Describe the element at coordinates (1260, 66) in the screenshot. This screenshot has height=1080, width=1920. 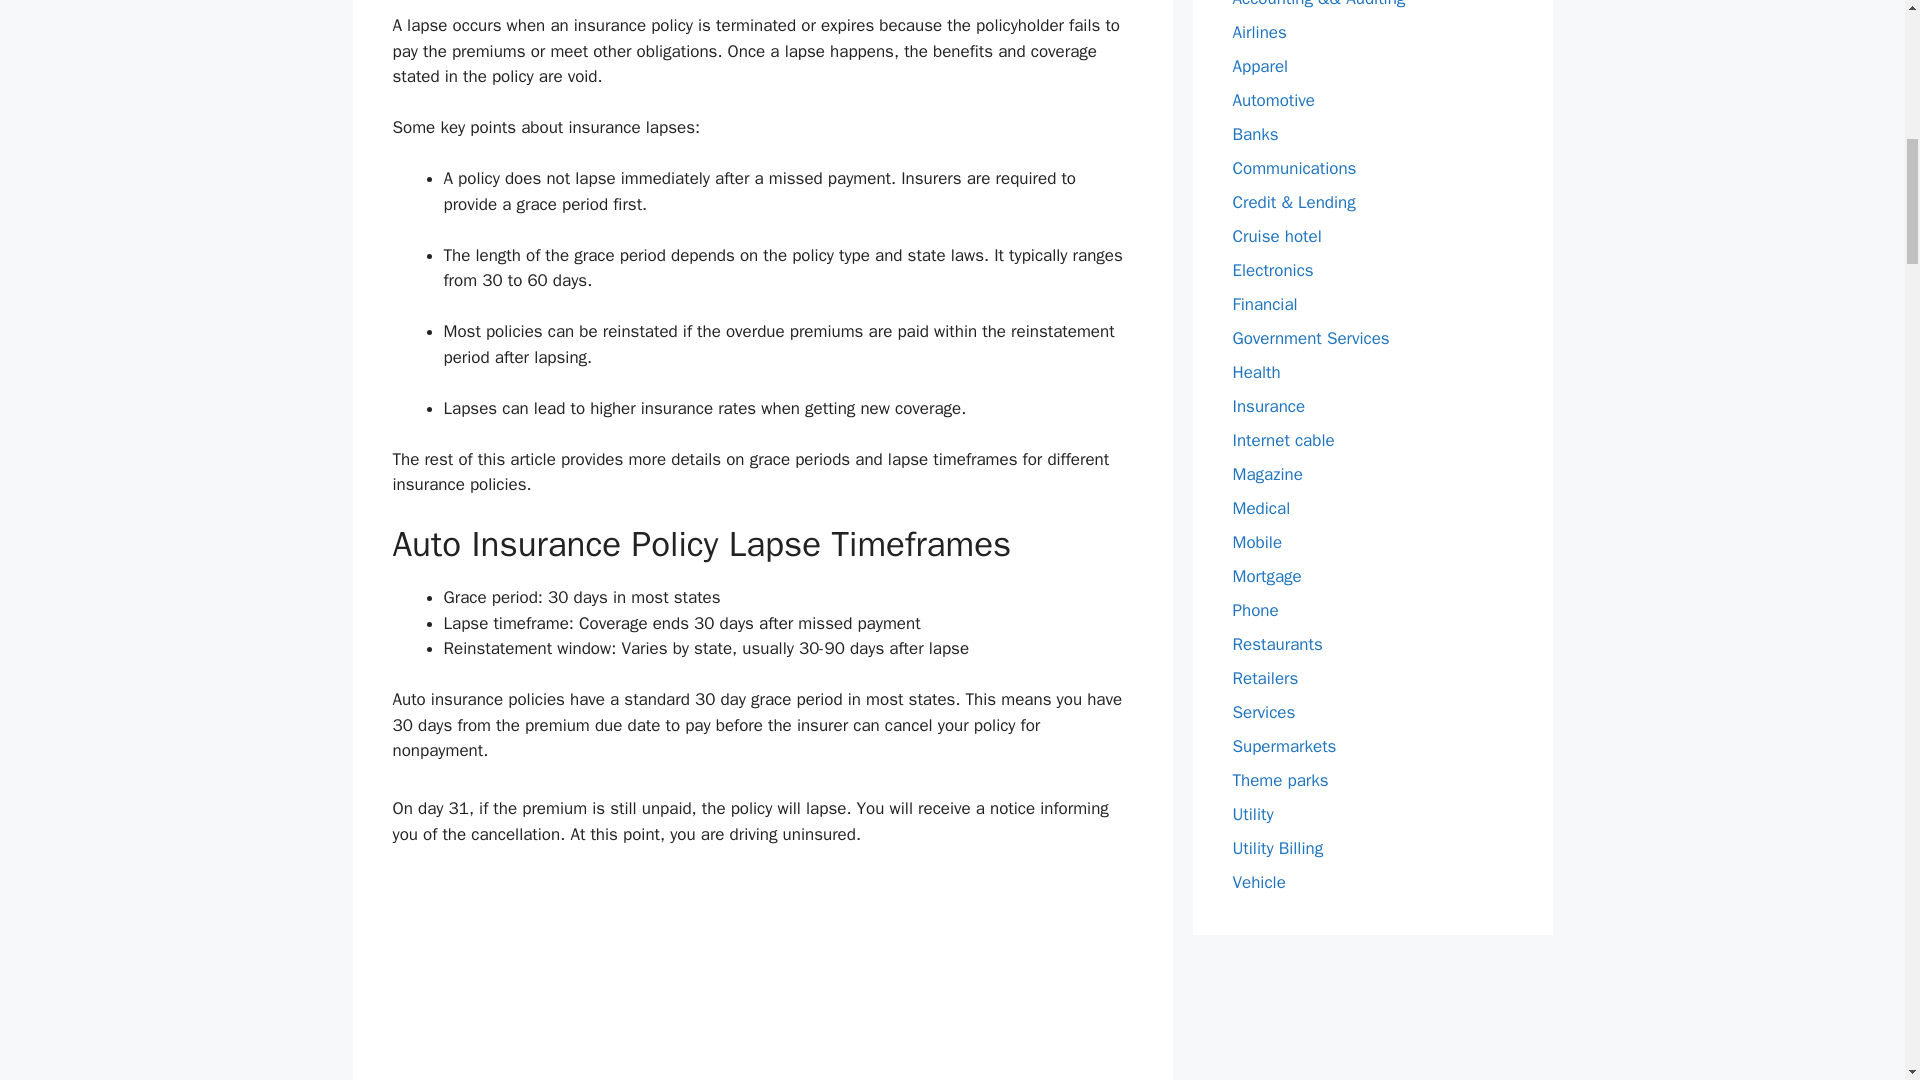
I see `Apparel` at that location.